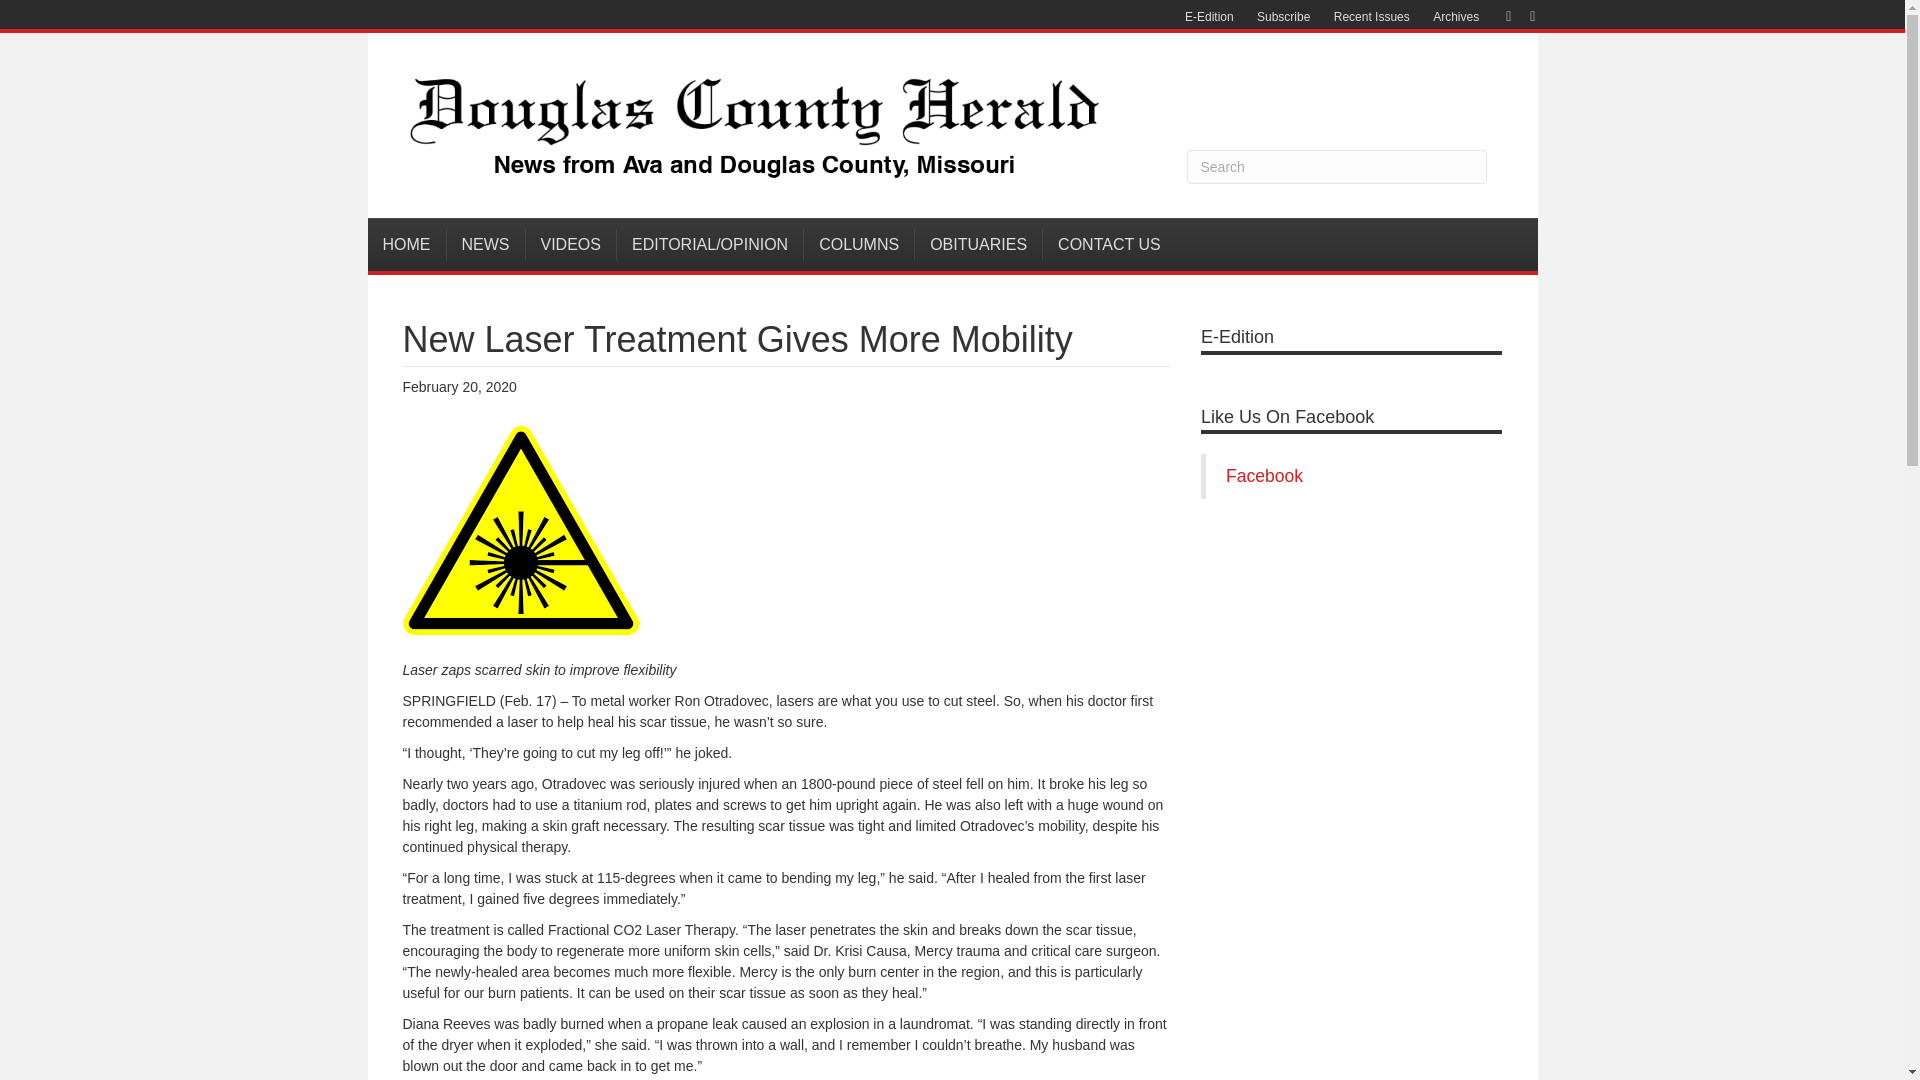 This screenshot has height=1080, width=1920. What do you see at coordinates (571, 244) in the screenshot?
I see `VIDEOS` at bounding box center [571, 244].